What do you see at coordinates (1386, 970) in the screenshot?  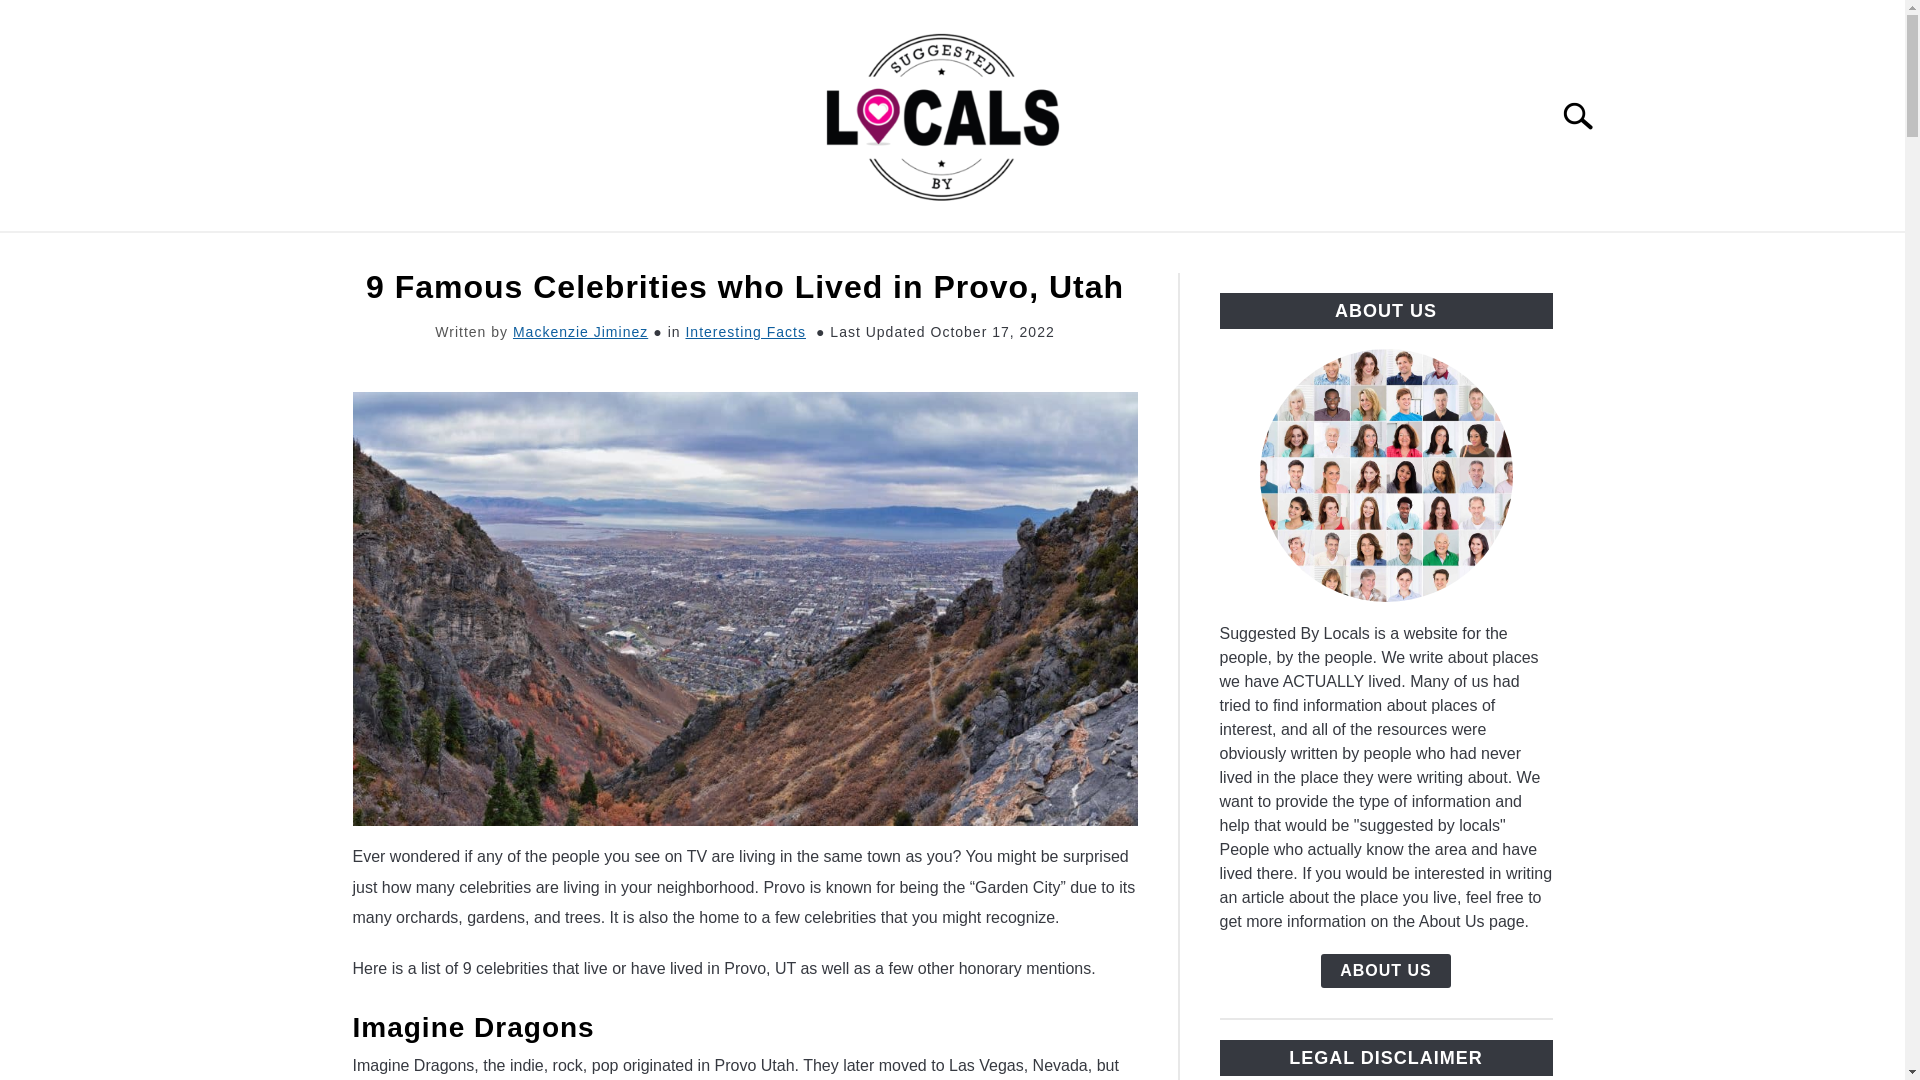 I see `ABOUT US` at bounding box center [1386, 970].